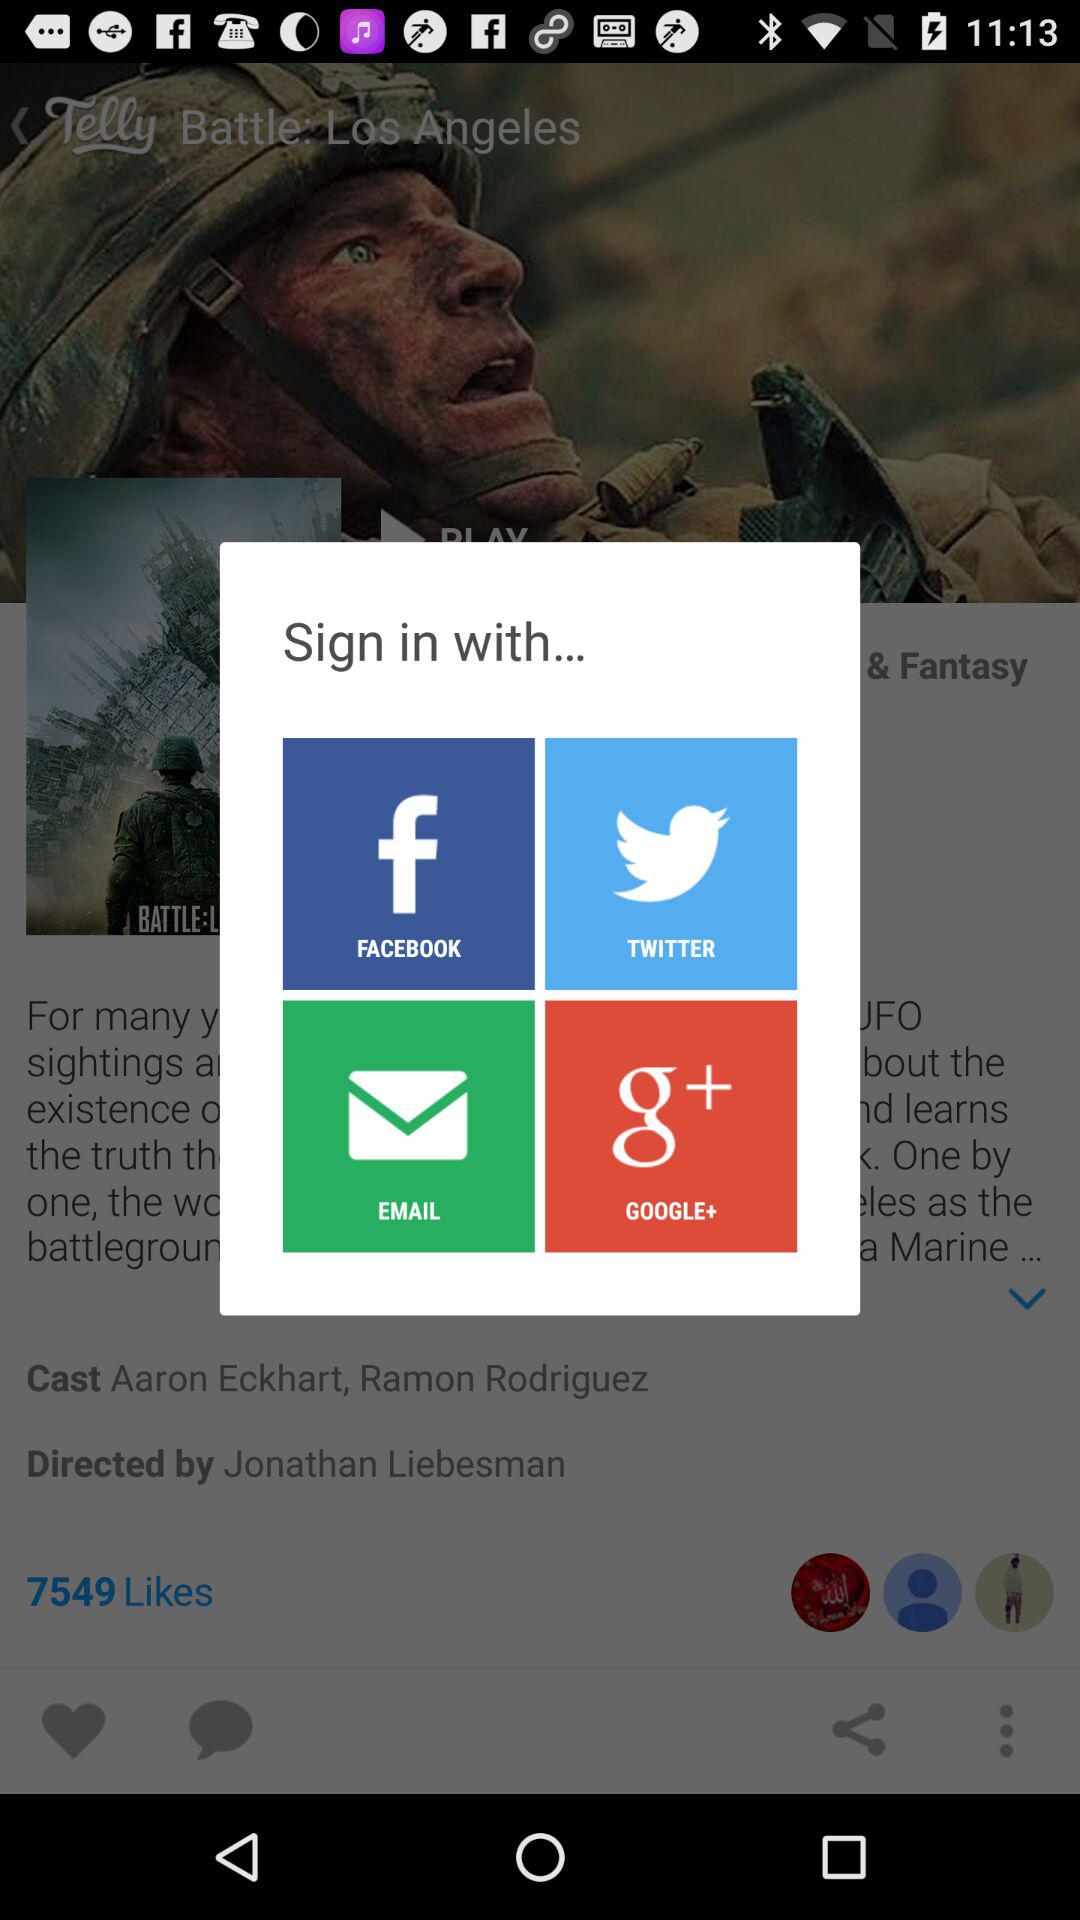 The image size is (1080, 1920). Describe the element at coordinates (671, 1125) in the screenshot. I see `select google+ icon` at that location.